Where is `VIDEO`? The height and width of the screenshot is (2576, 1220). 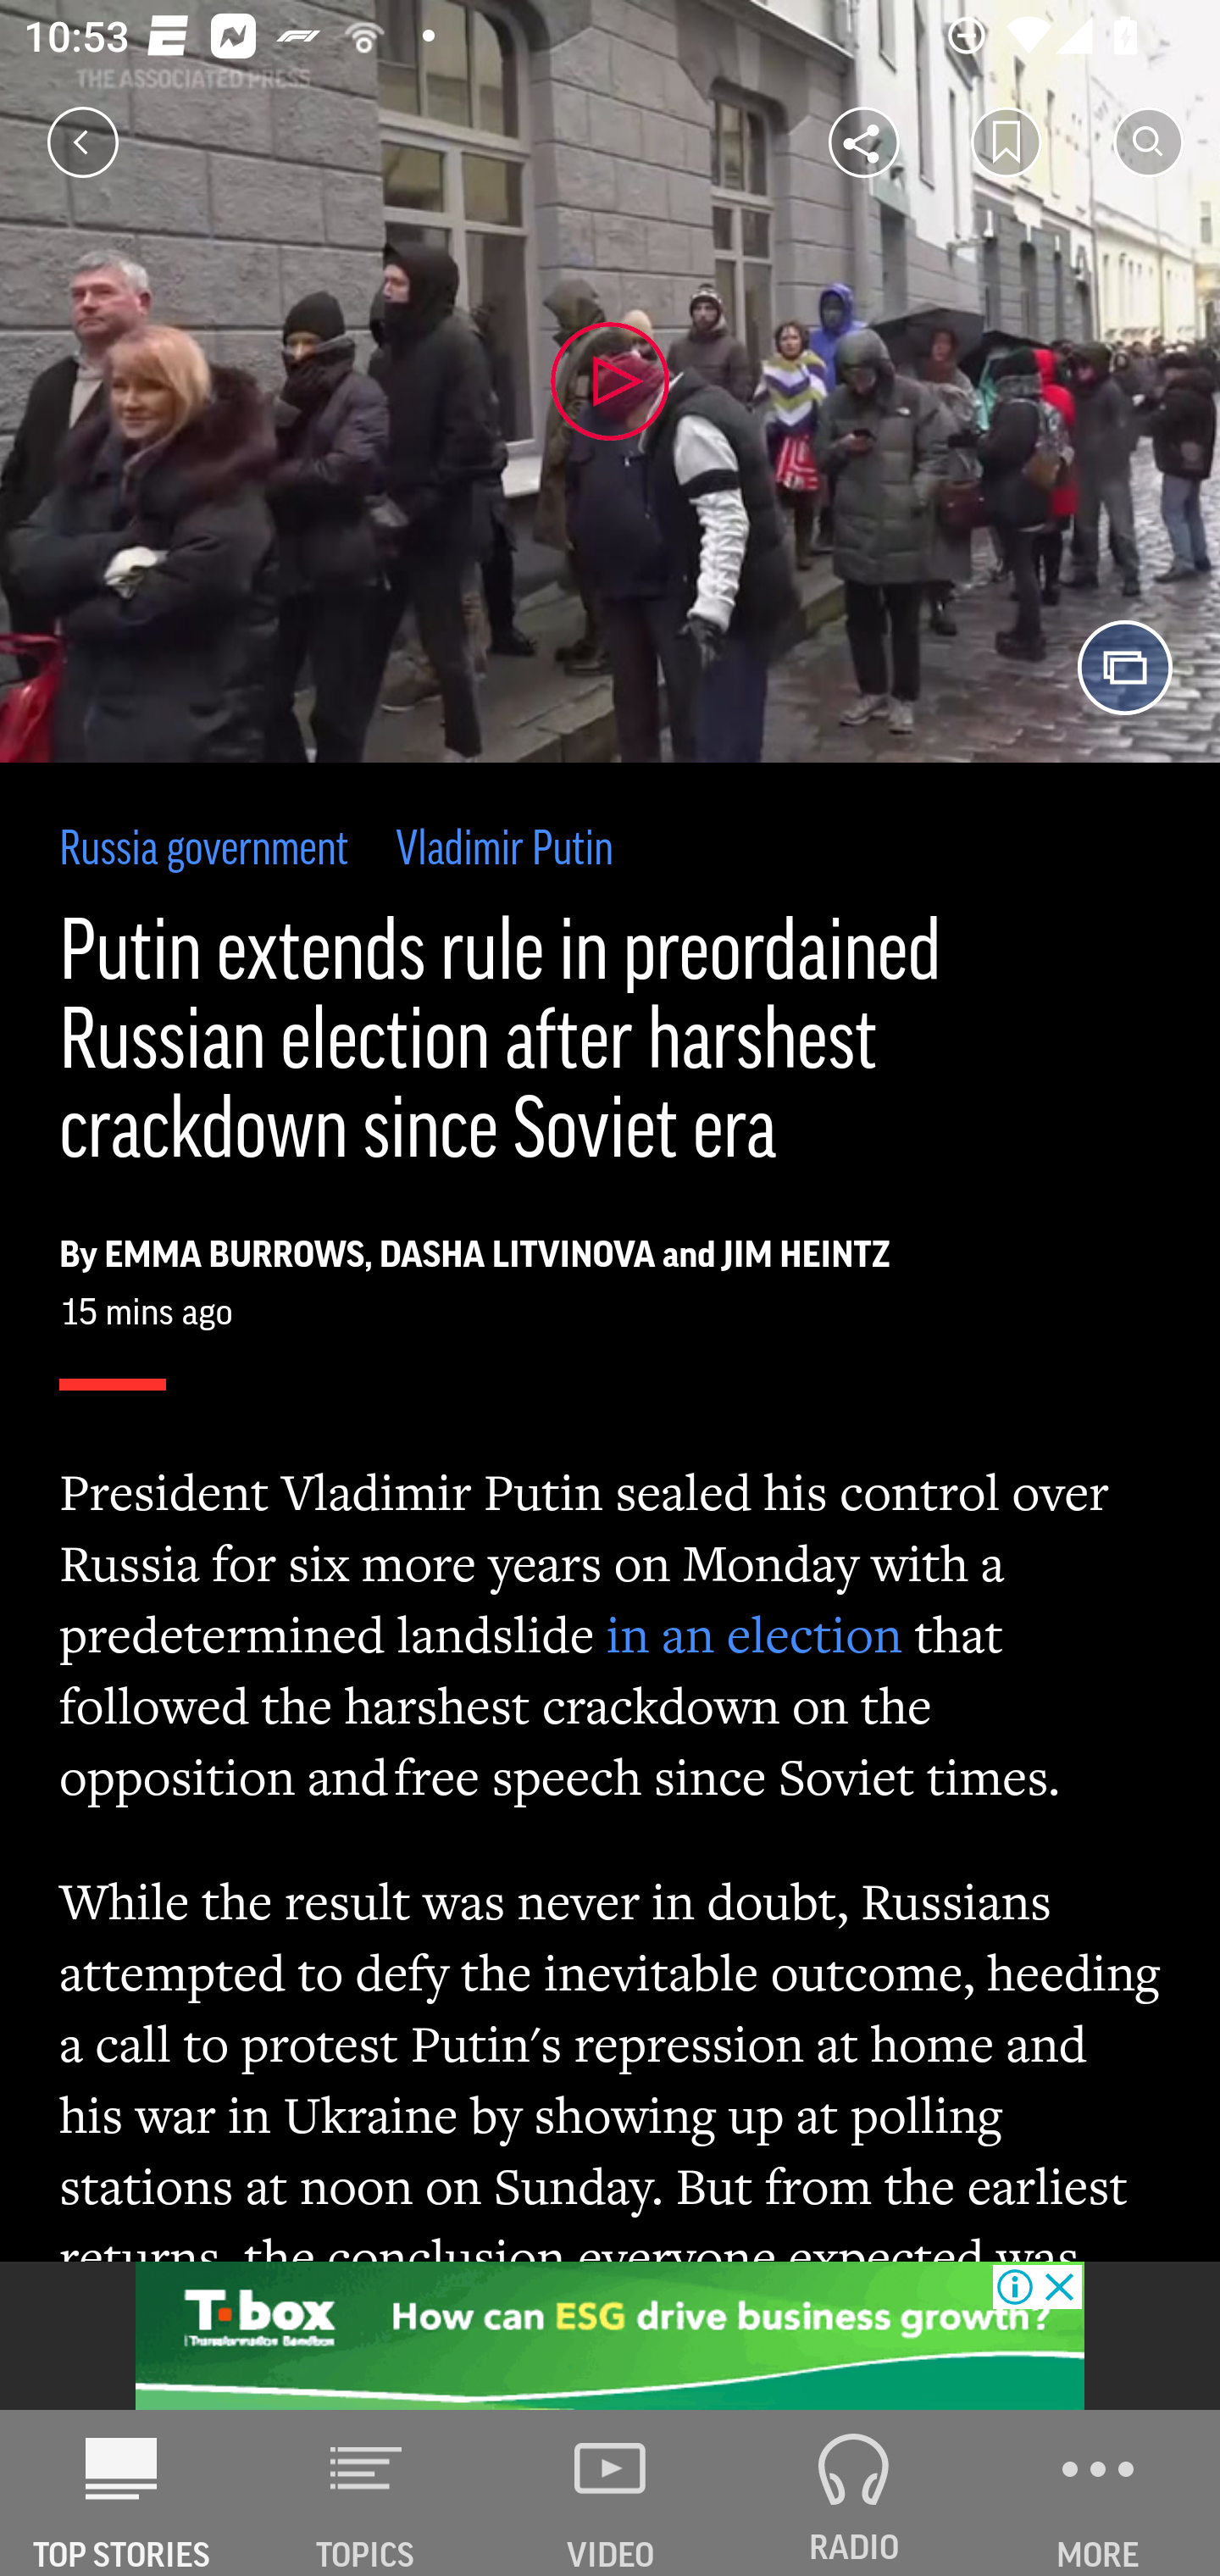
VIDEO is located at coordinates (610, 2493).